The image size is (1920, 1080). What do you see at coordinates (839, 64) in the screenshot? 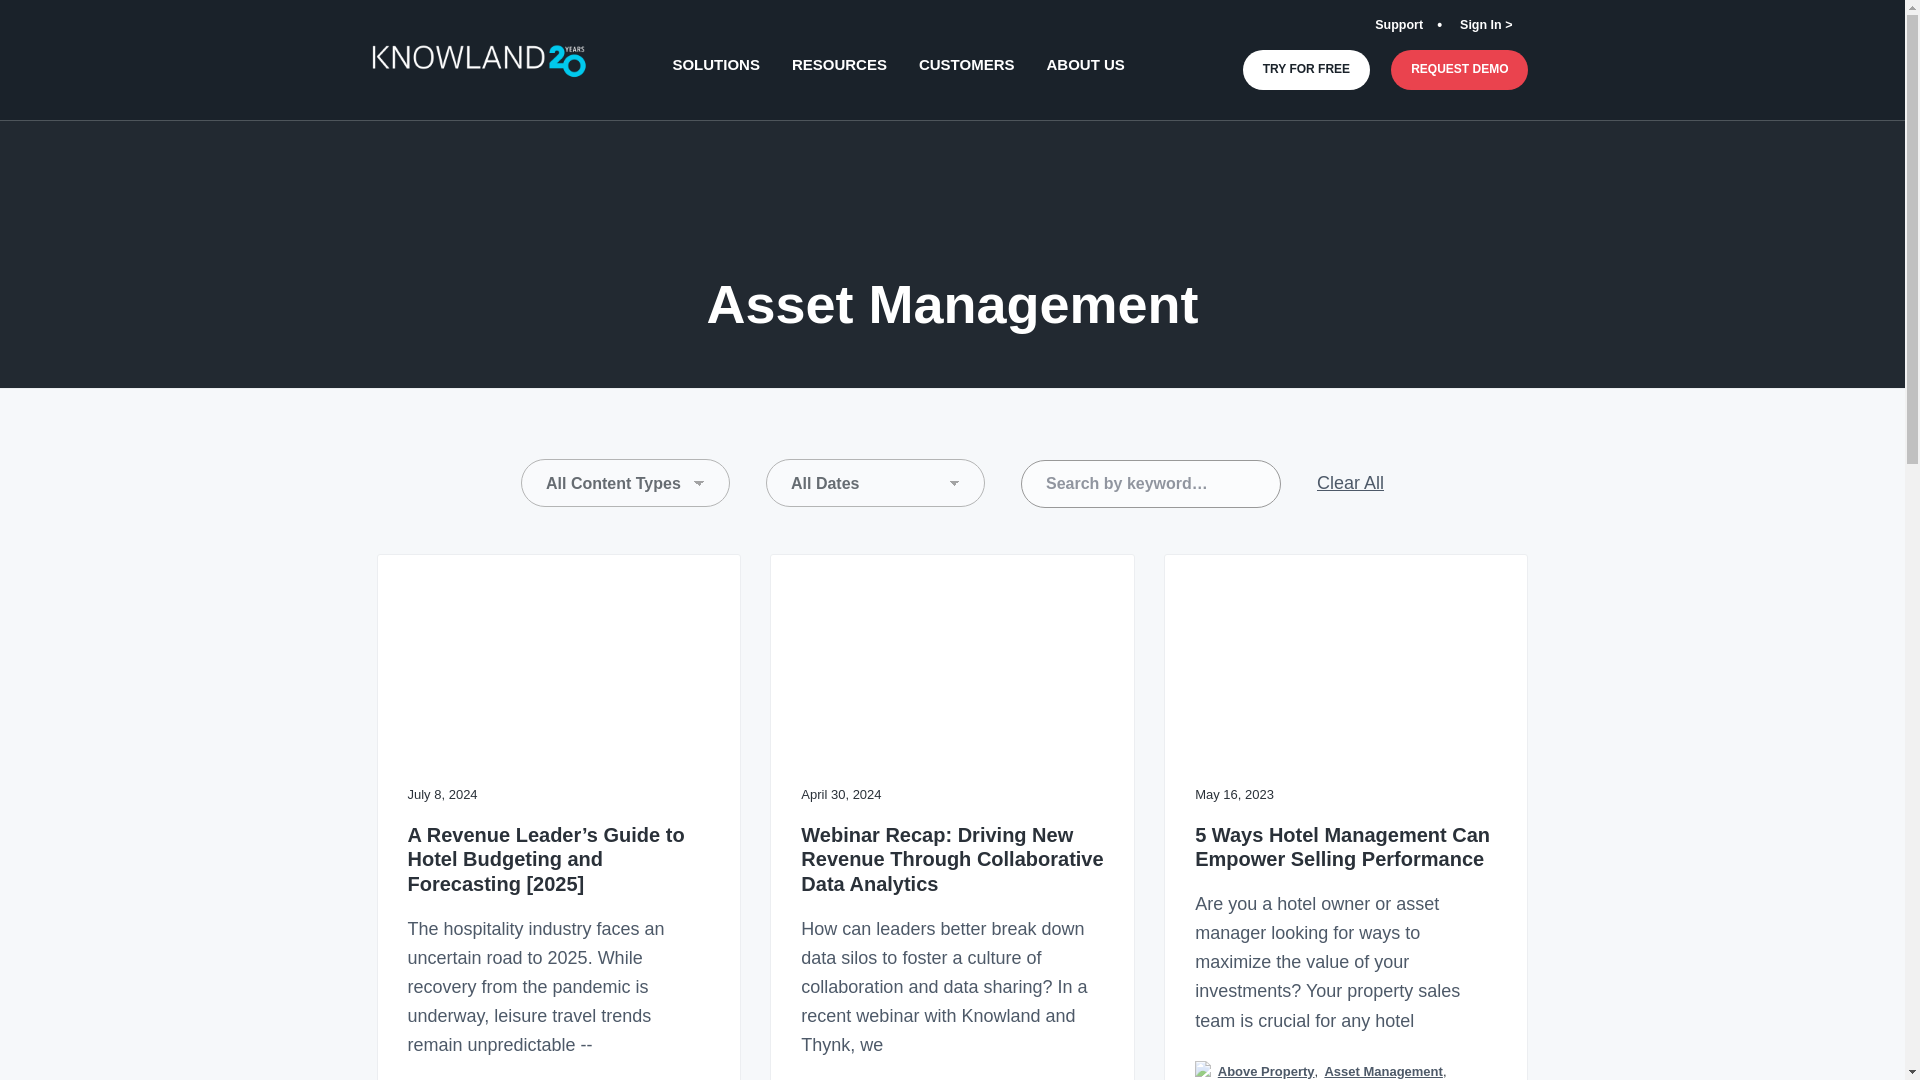
I see `RESOURCES` at bounding box center [839, 64].